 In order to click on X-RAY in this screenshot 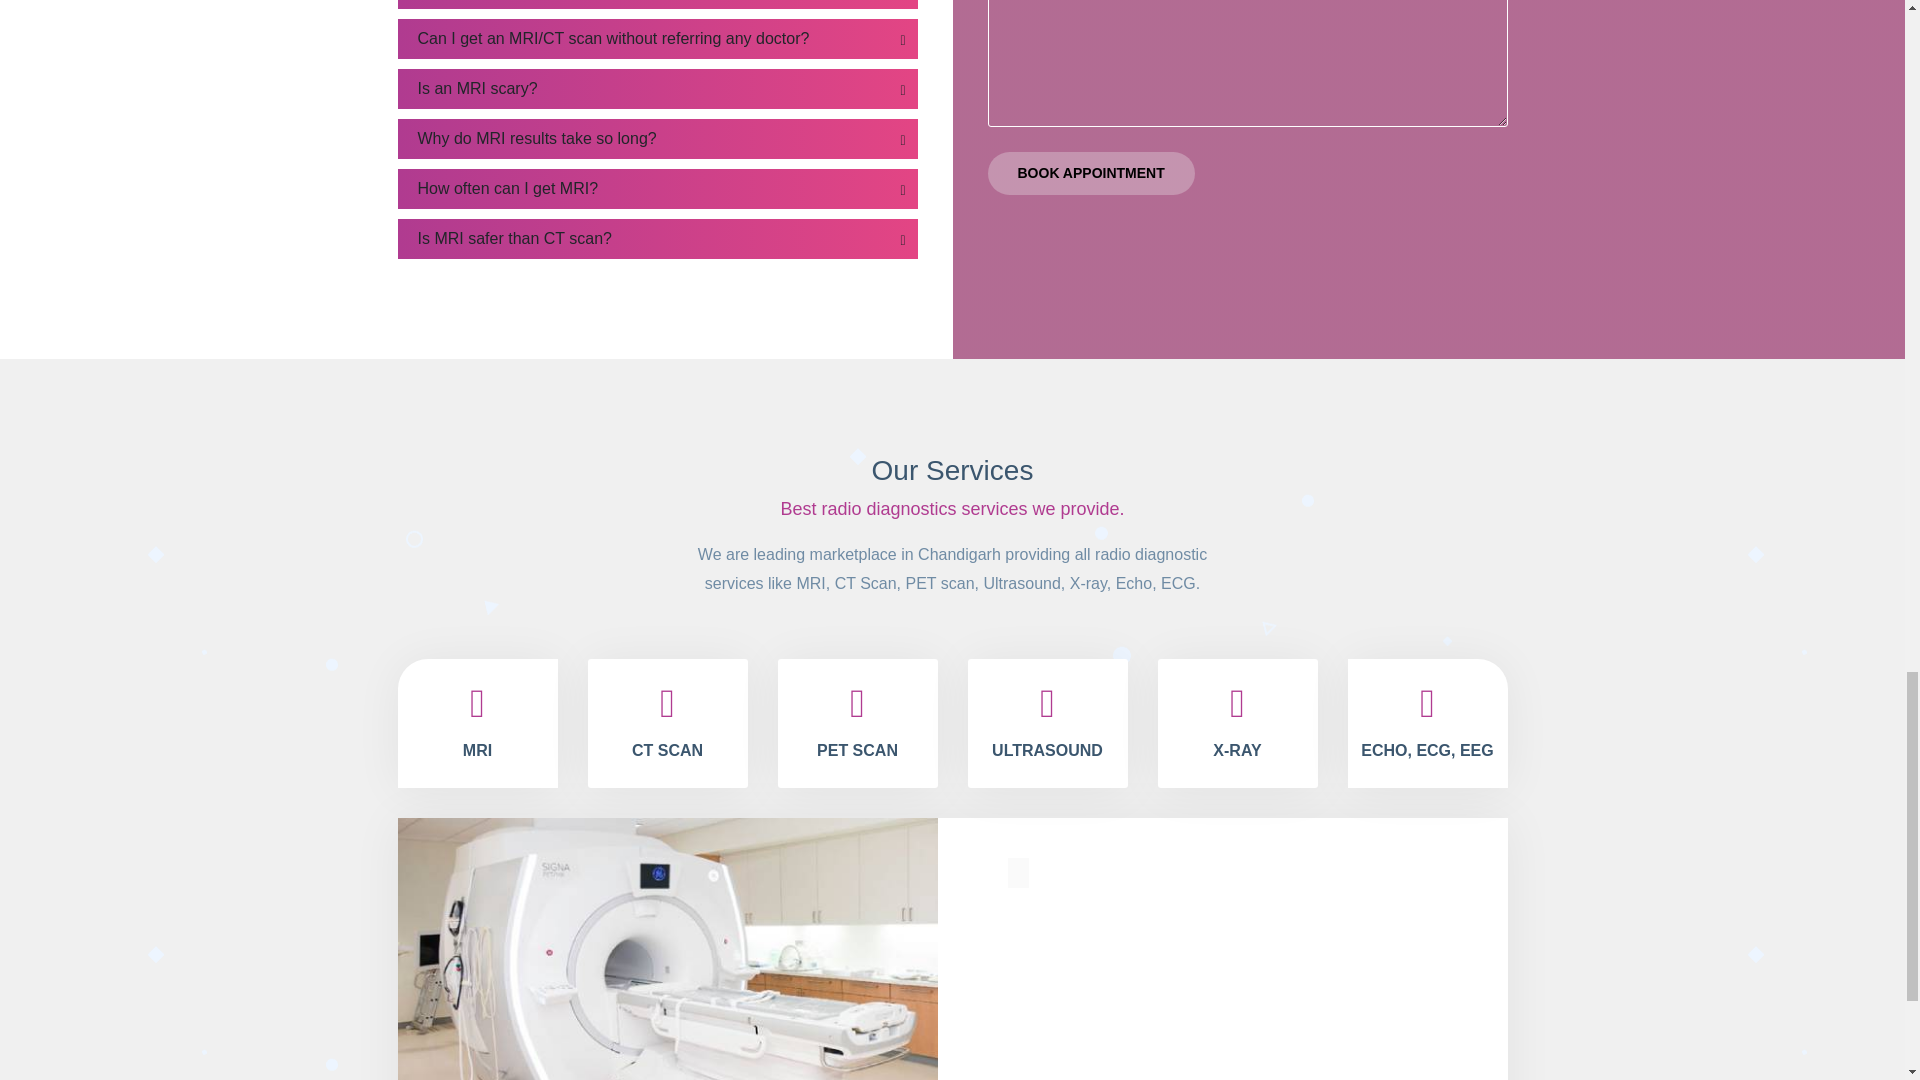, I will do `click(1237, 723)`.